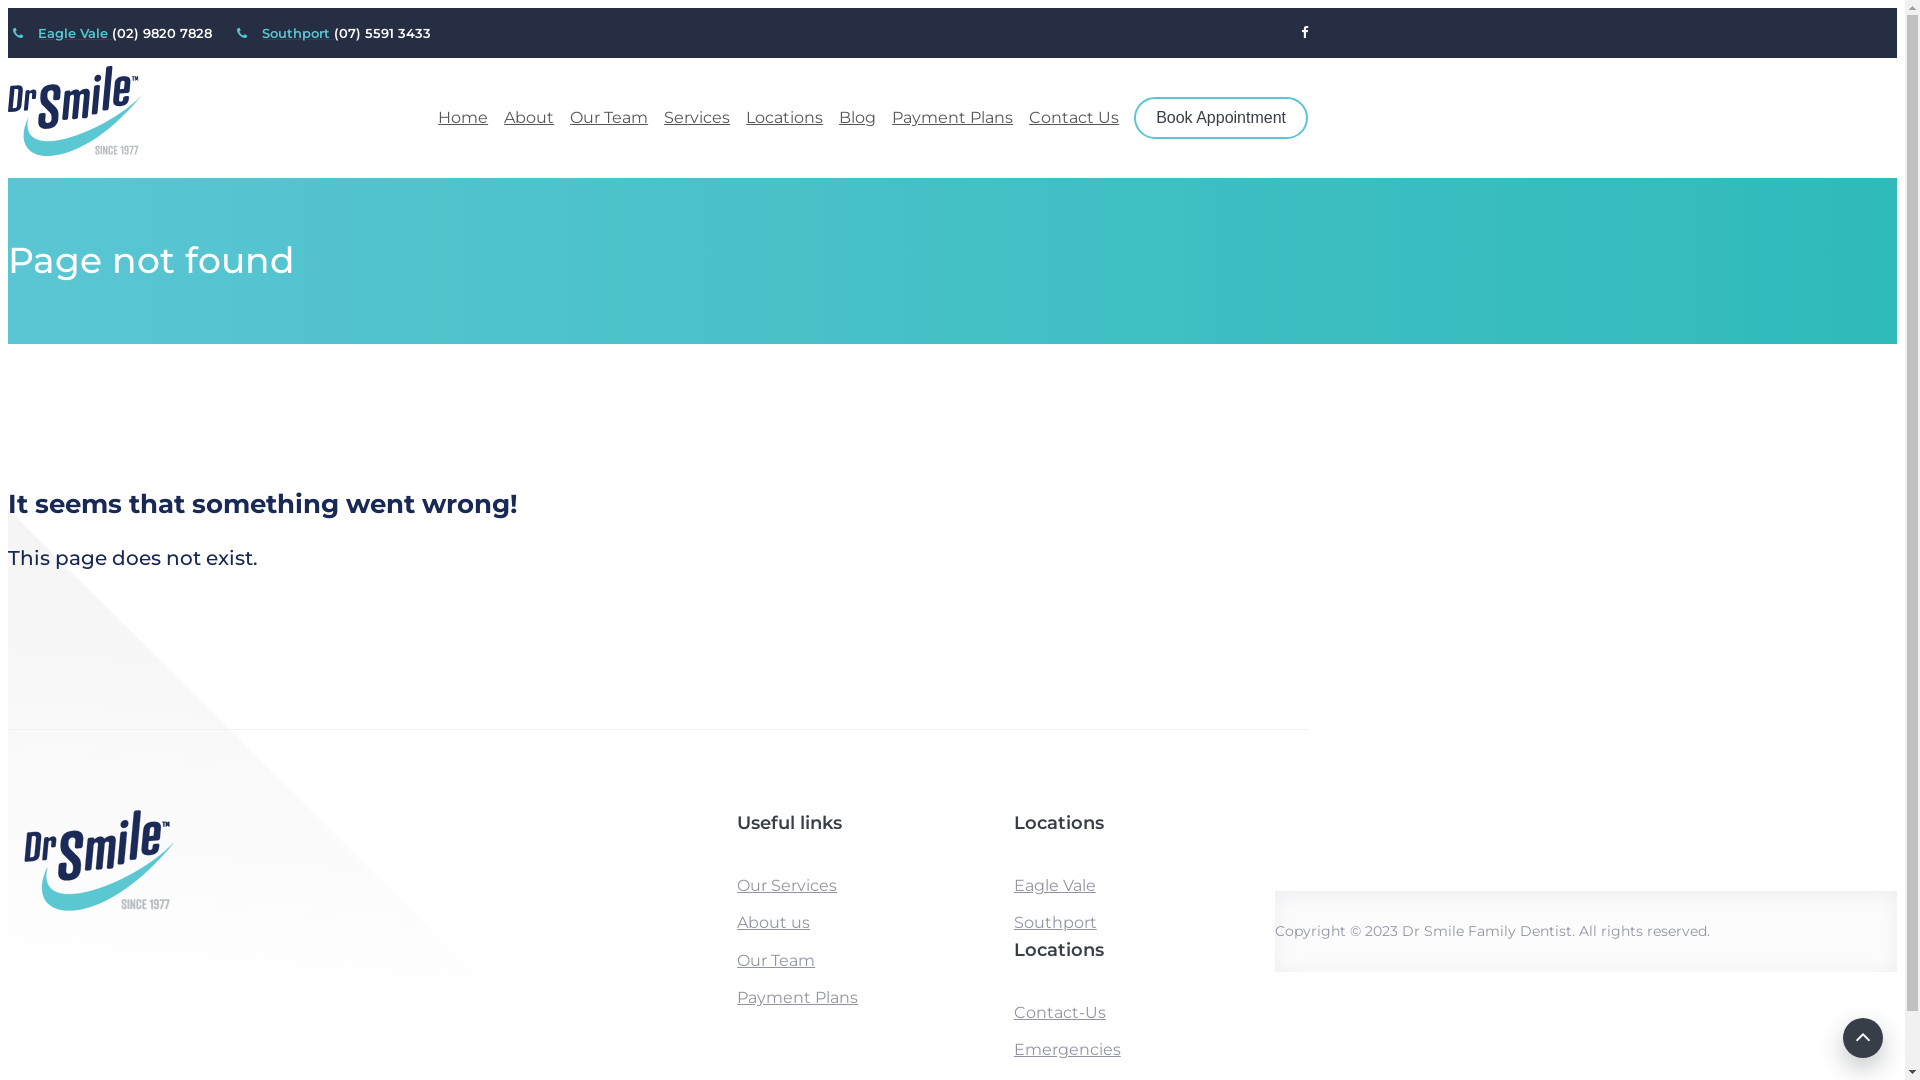 Image resolution: width=1920 pixels, height=1080 pixels. What do you see at coordinates (1074, 118) in the screenshot?
I see `Contact Us` at bounding box center [1074, 118].